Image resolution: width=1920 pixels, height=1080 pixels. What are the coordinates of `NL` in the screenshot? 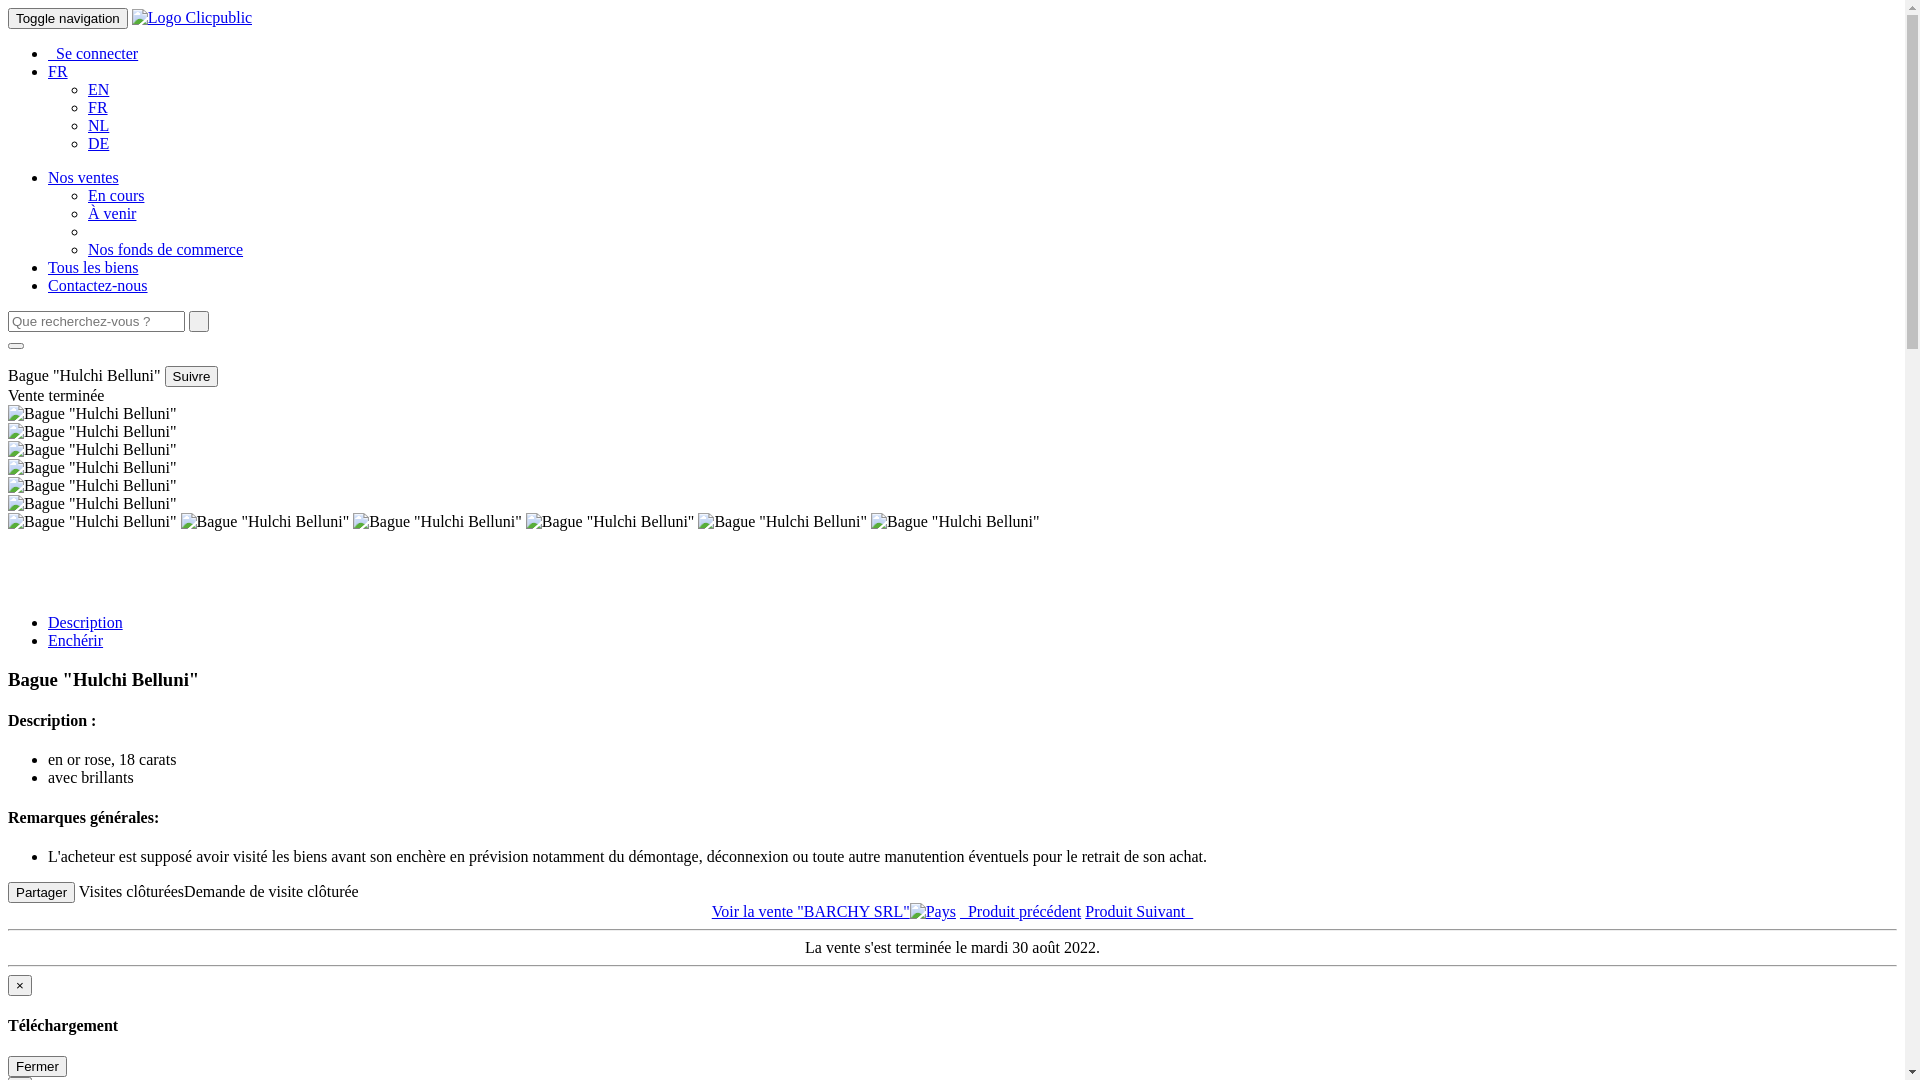 It's located at (98, 126).